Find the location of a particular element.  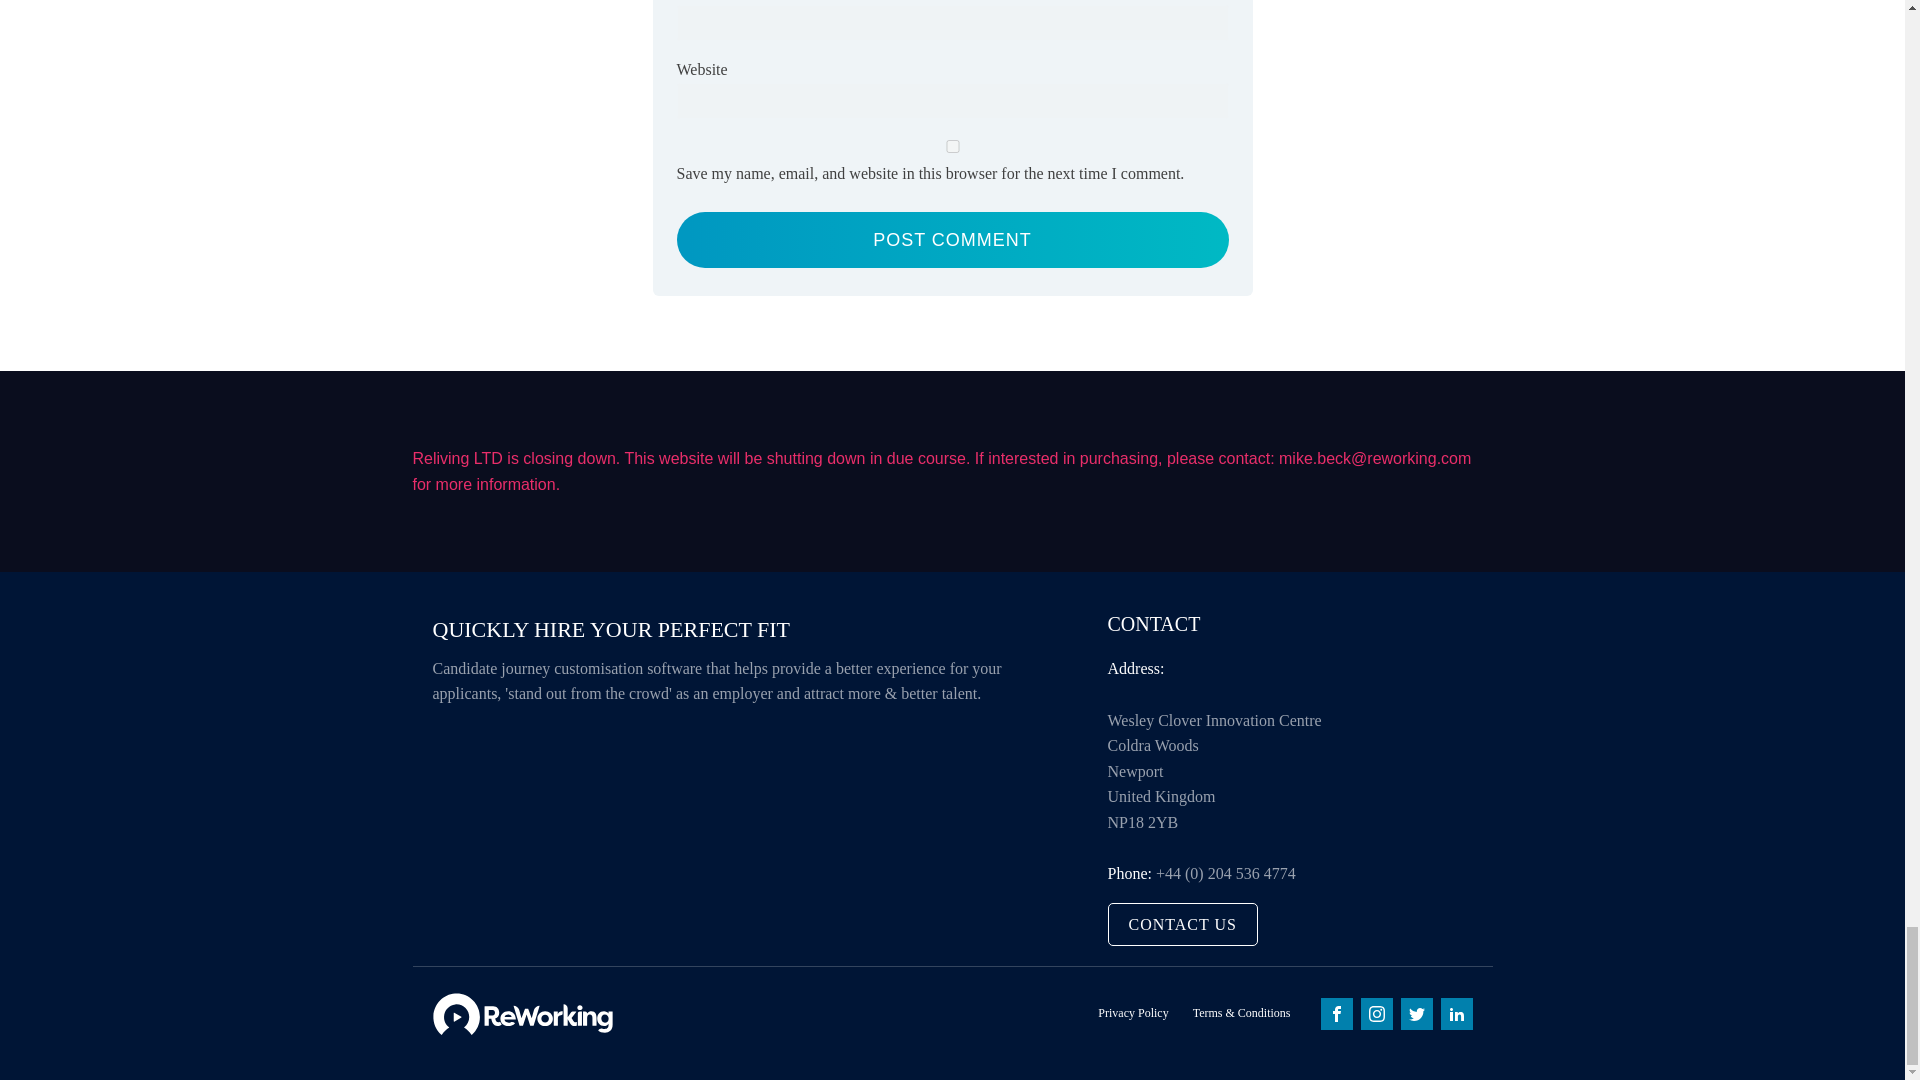

Post Comment is located at coordinates (952, 240).